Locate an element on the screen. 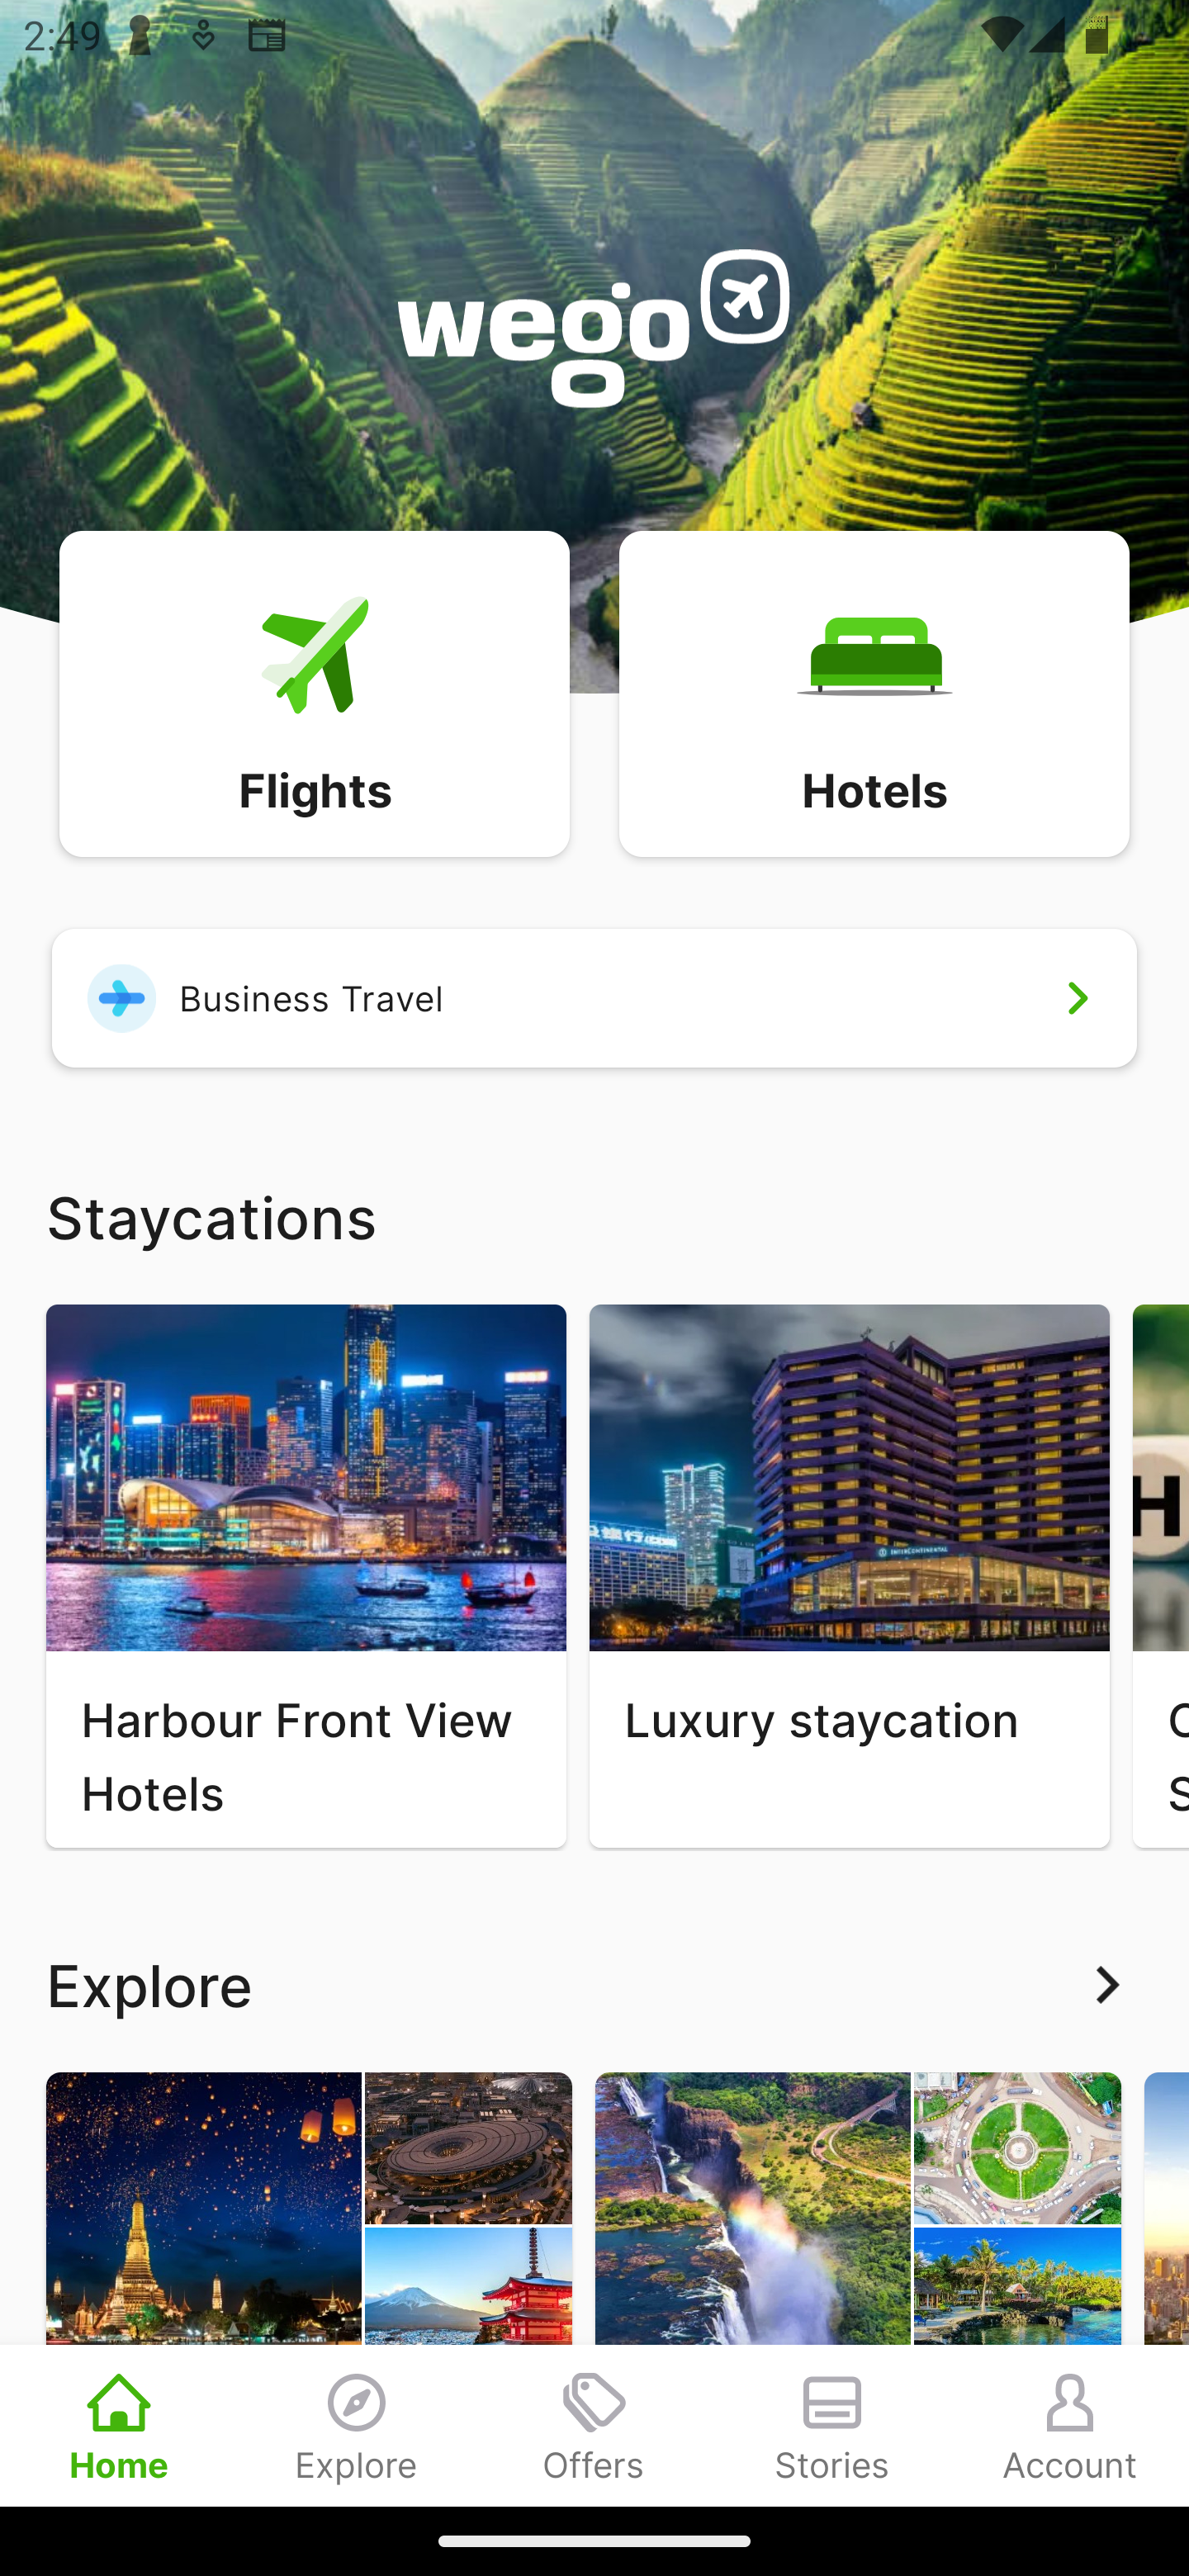  Explore is located at coordinates (357, 2425).